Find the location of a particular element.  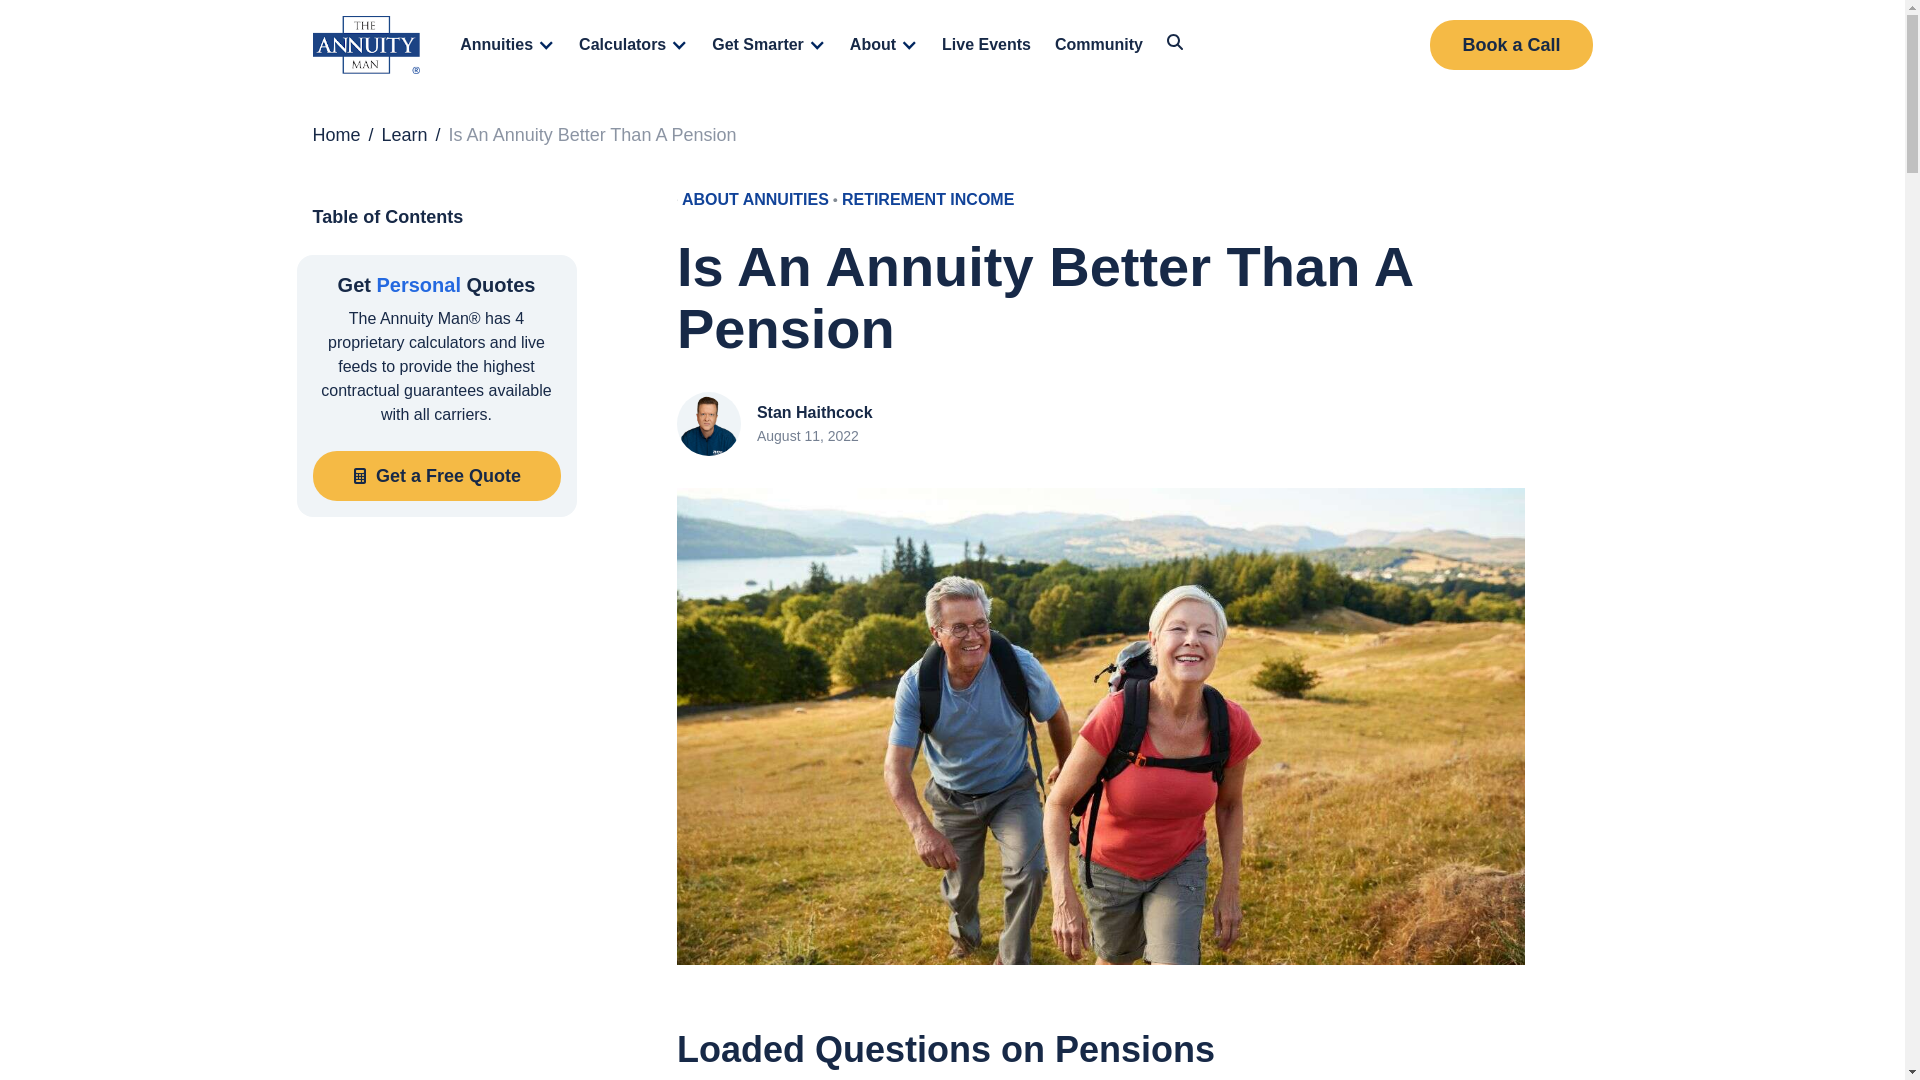

Get a Free Quote is located at coordinates (436, 476).